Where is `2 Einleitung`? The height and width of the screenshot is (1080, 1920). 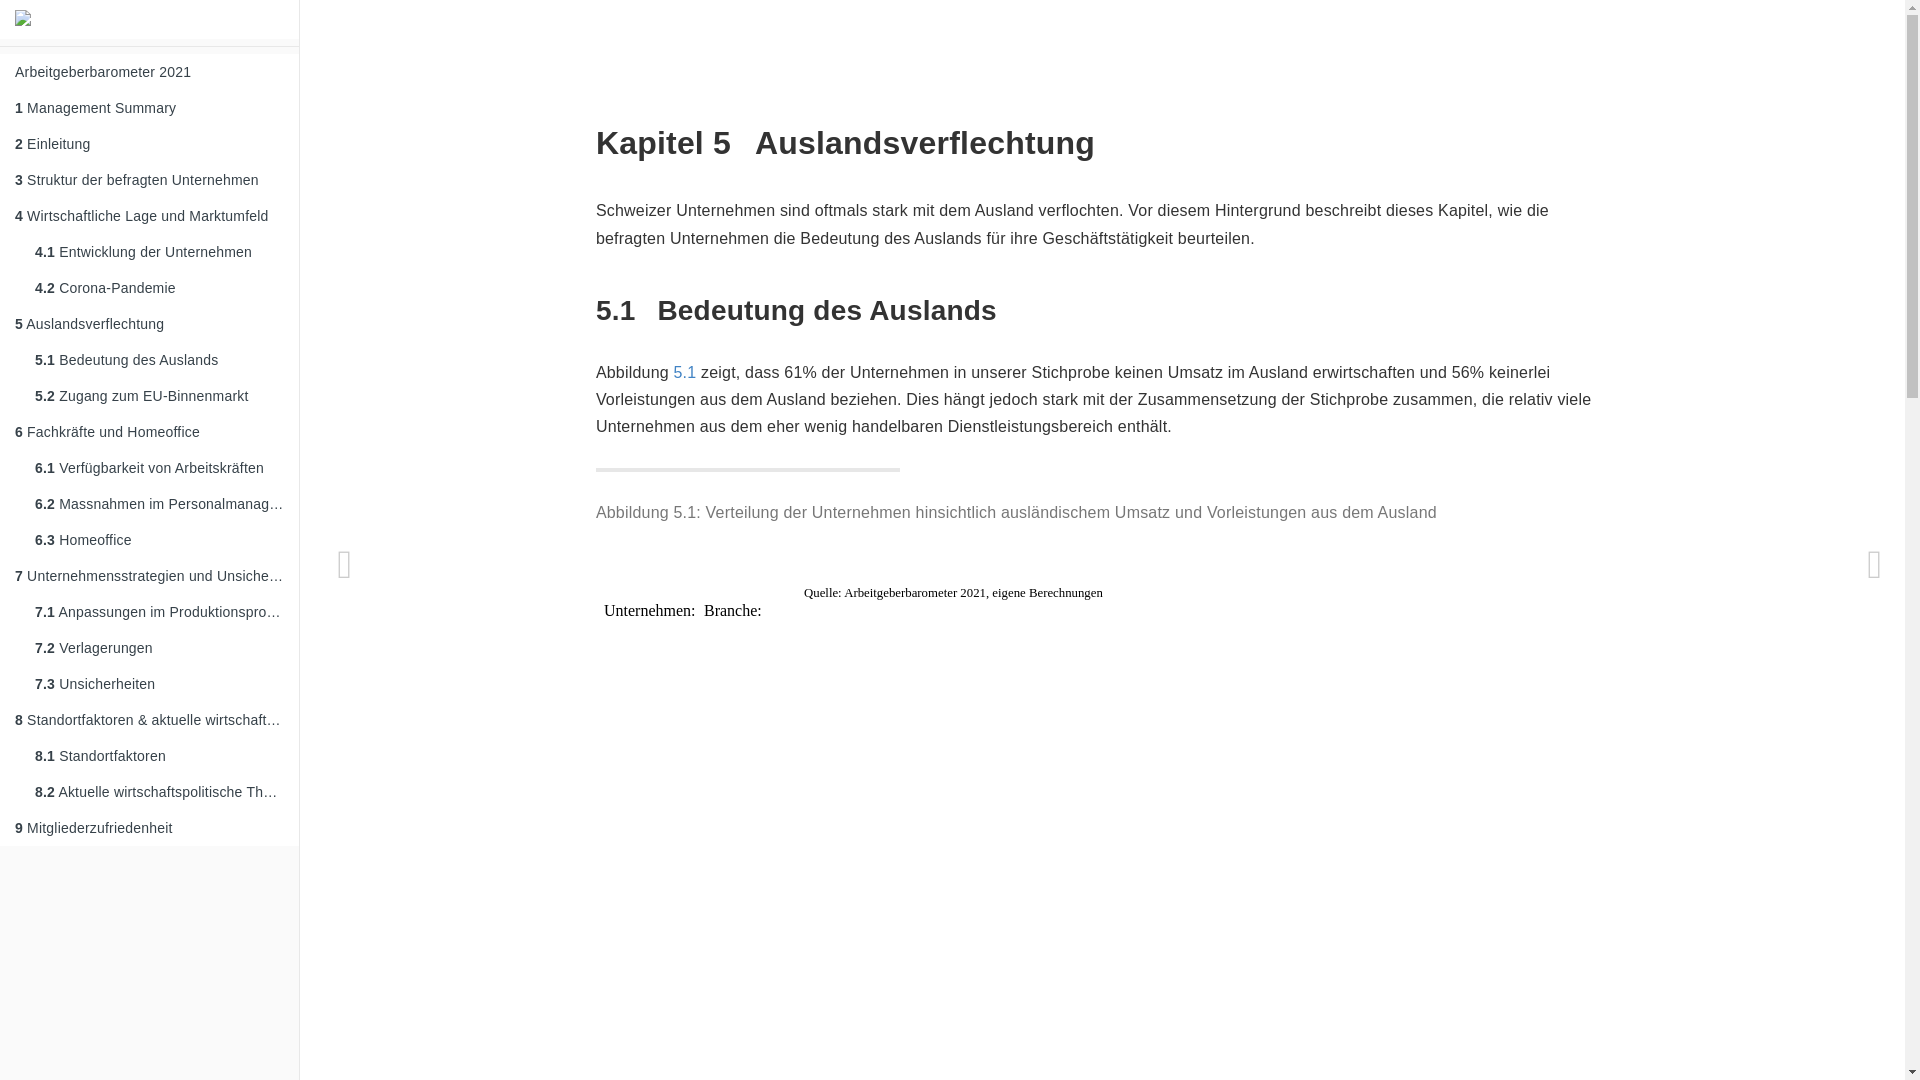
2 Einleitung is located at coordinates (150, 144).